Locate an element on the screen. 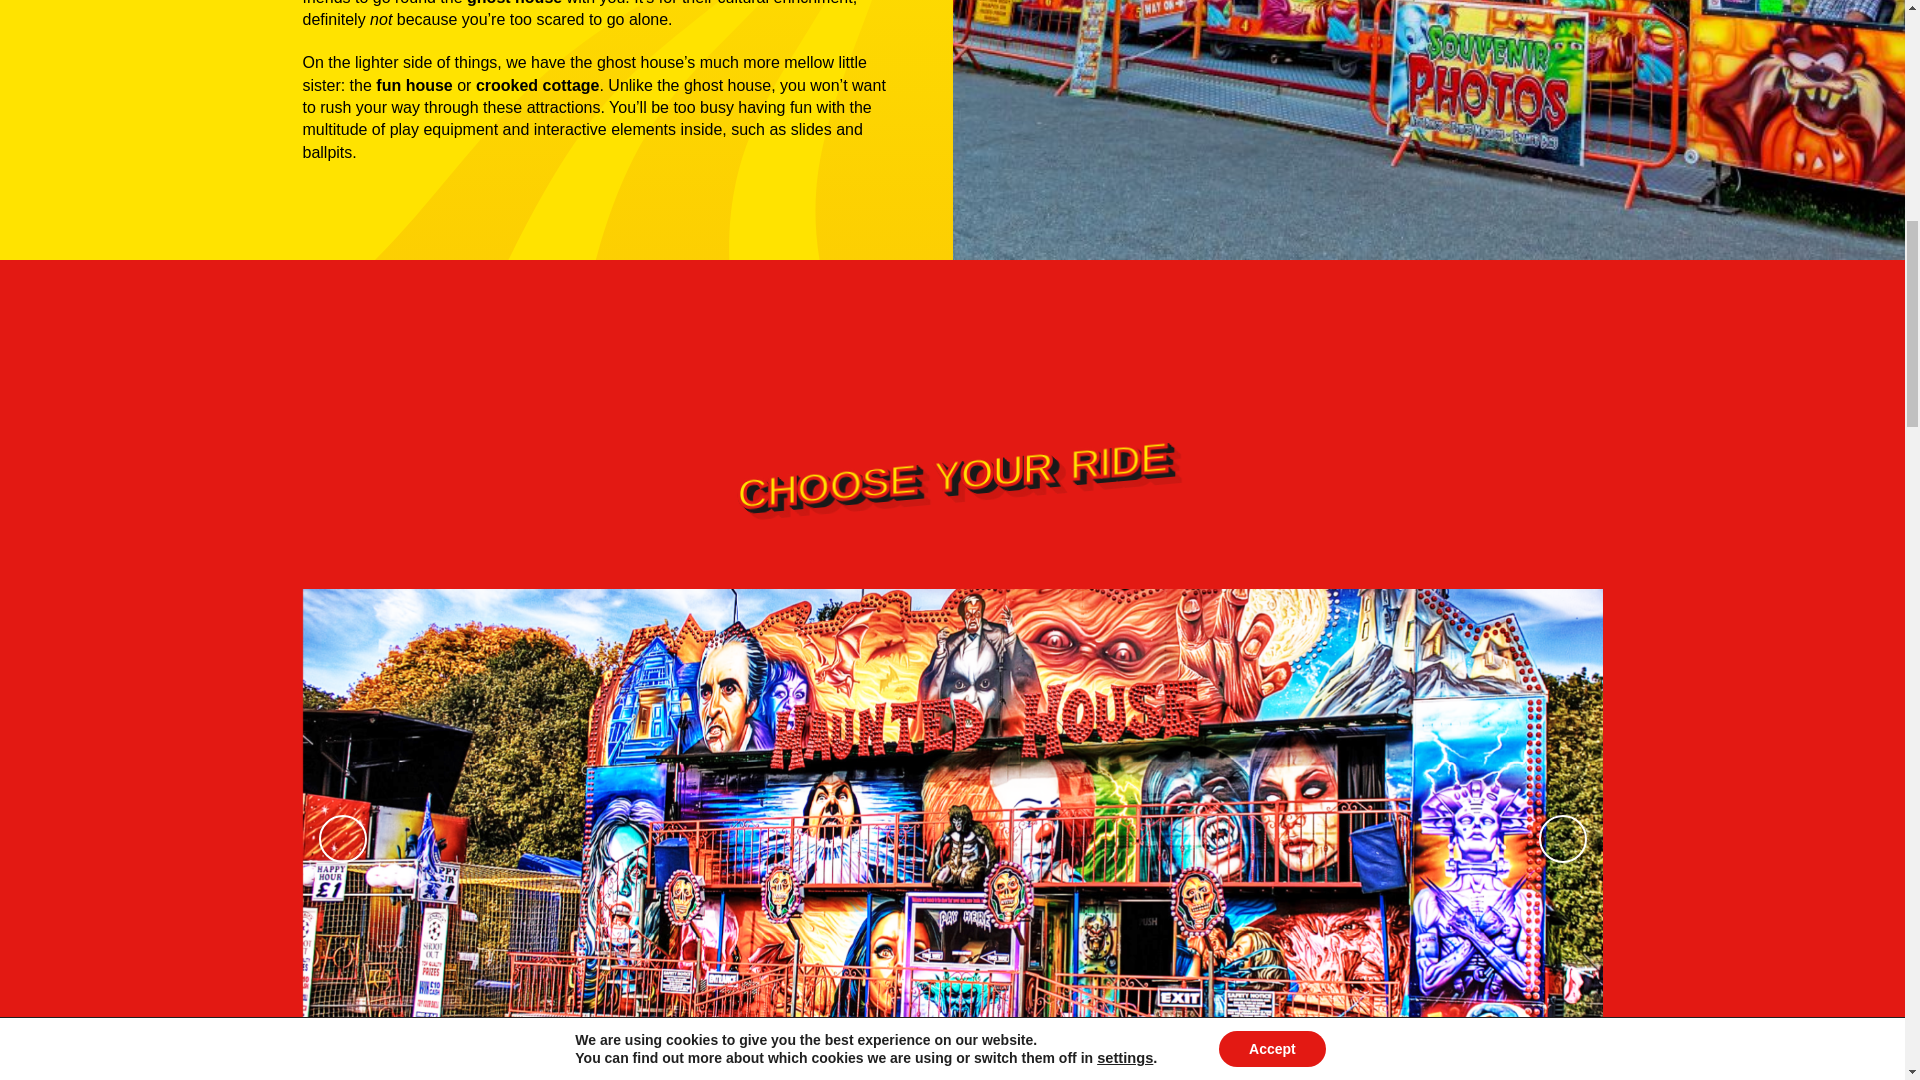 The image size is (1920, 1080). Previous is located at coordinates (342, 838).